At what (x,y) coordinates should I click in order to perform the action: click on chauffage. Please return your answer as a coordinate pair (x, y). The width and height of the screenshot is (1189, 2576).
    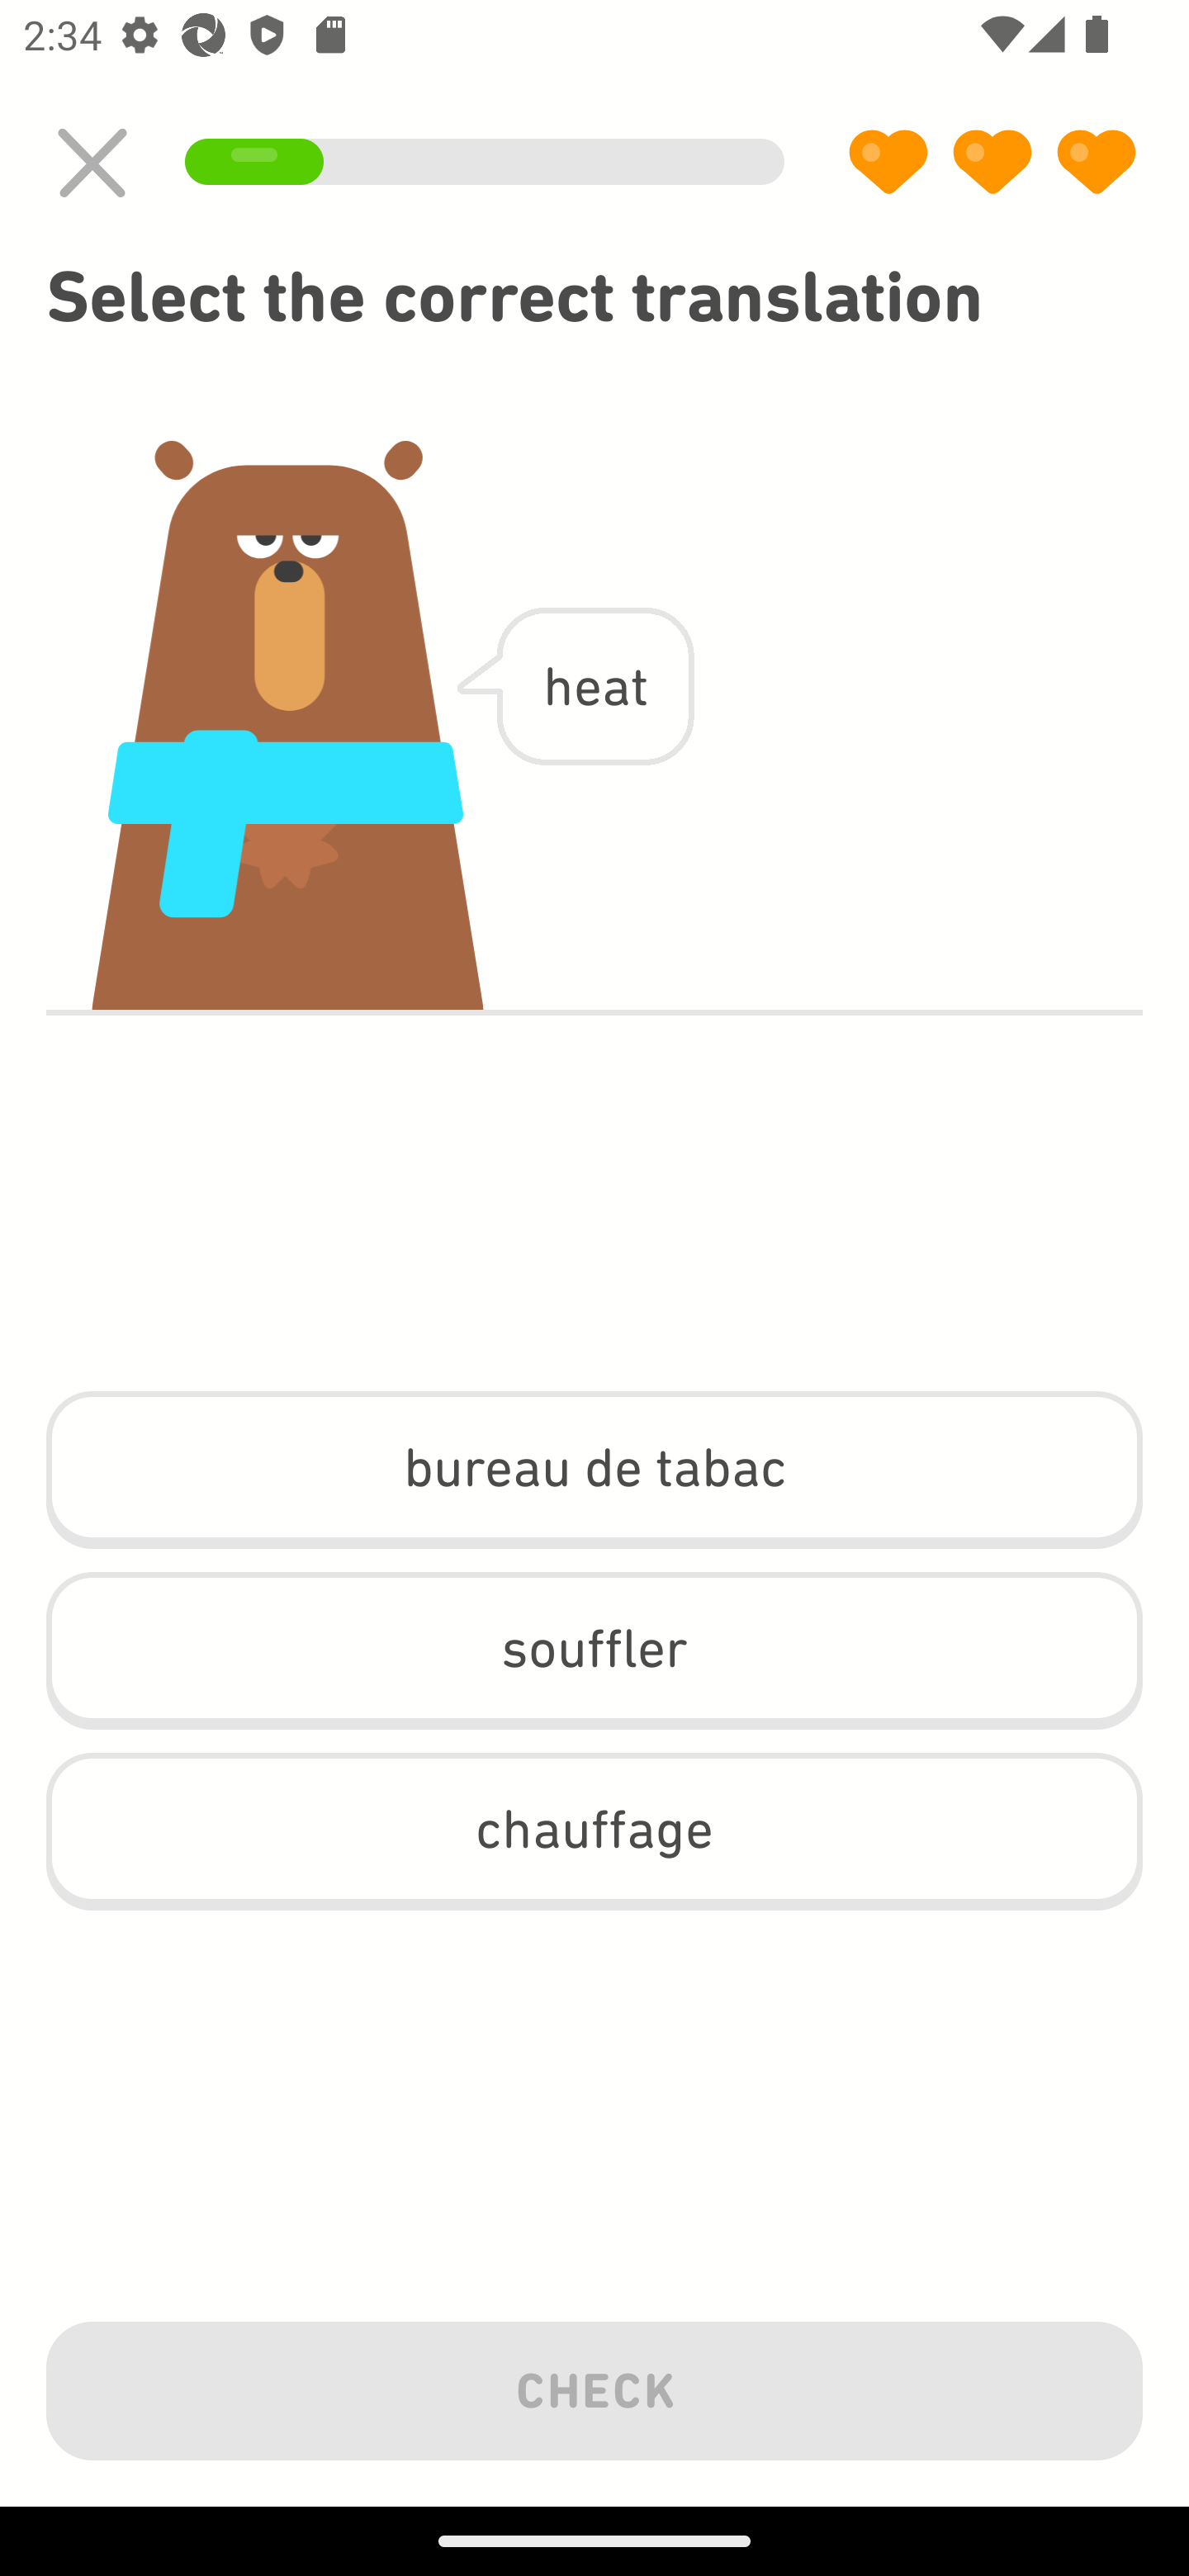
    Looking at the image, I should click on (594, 1831).